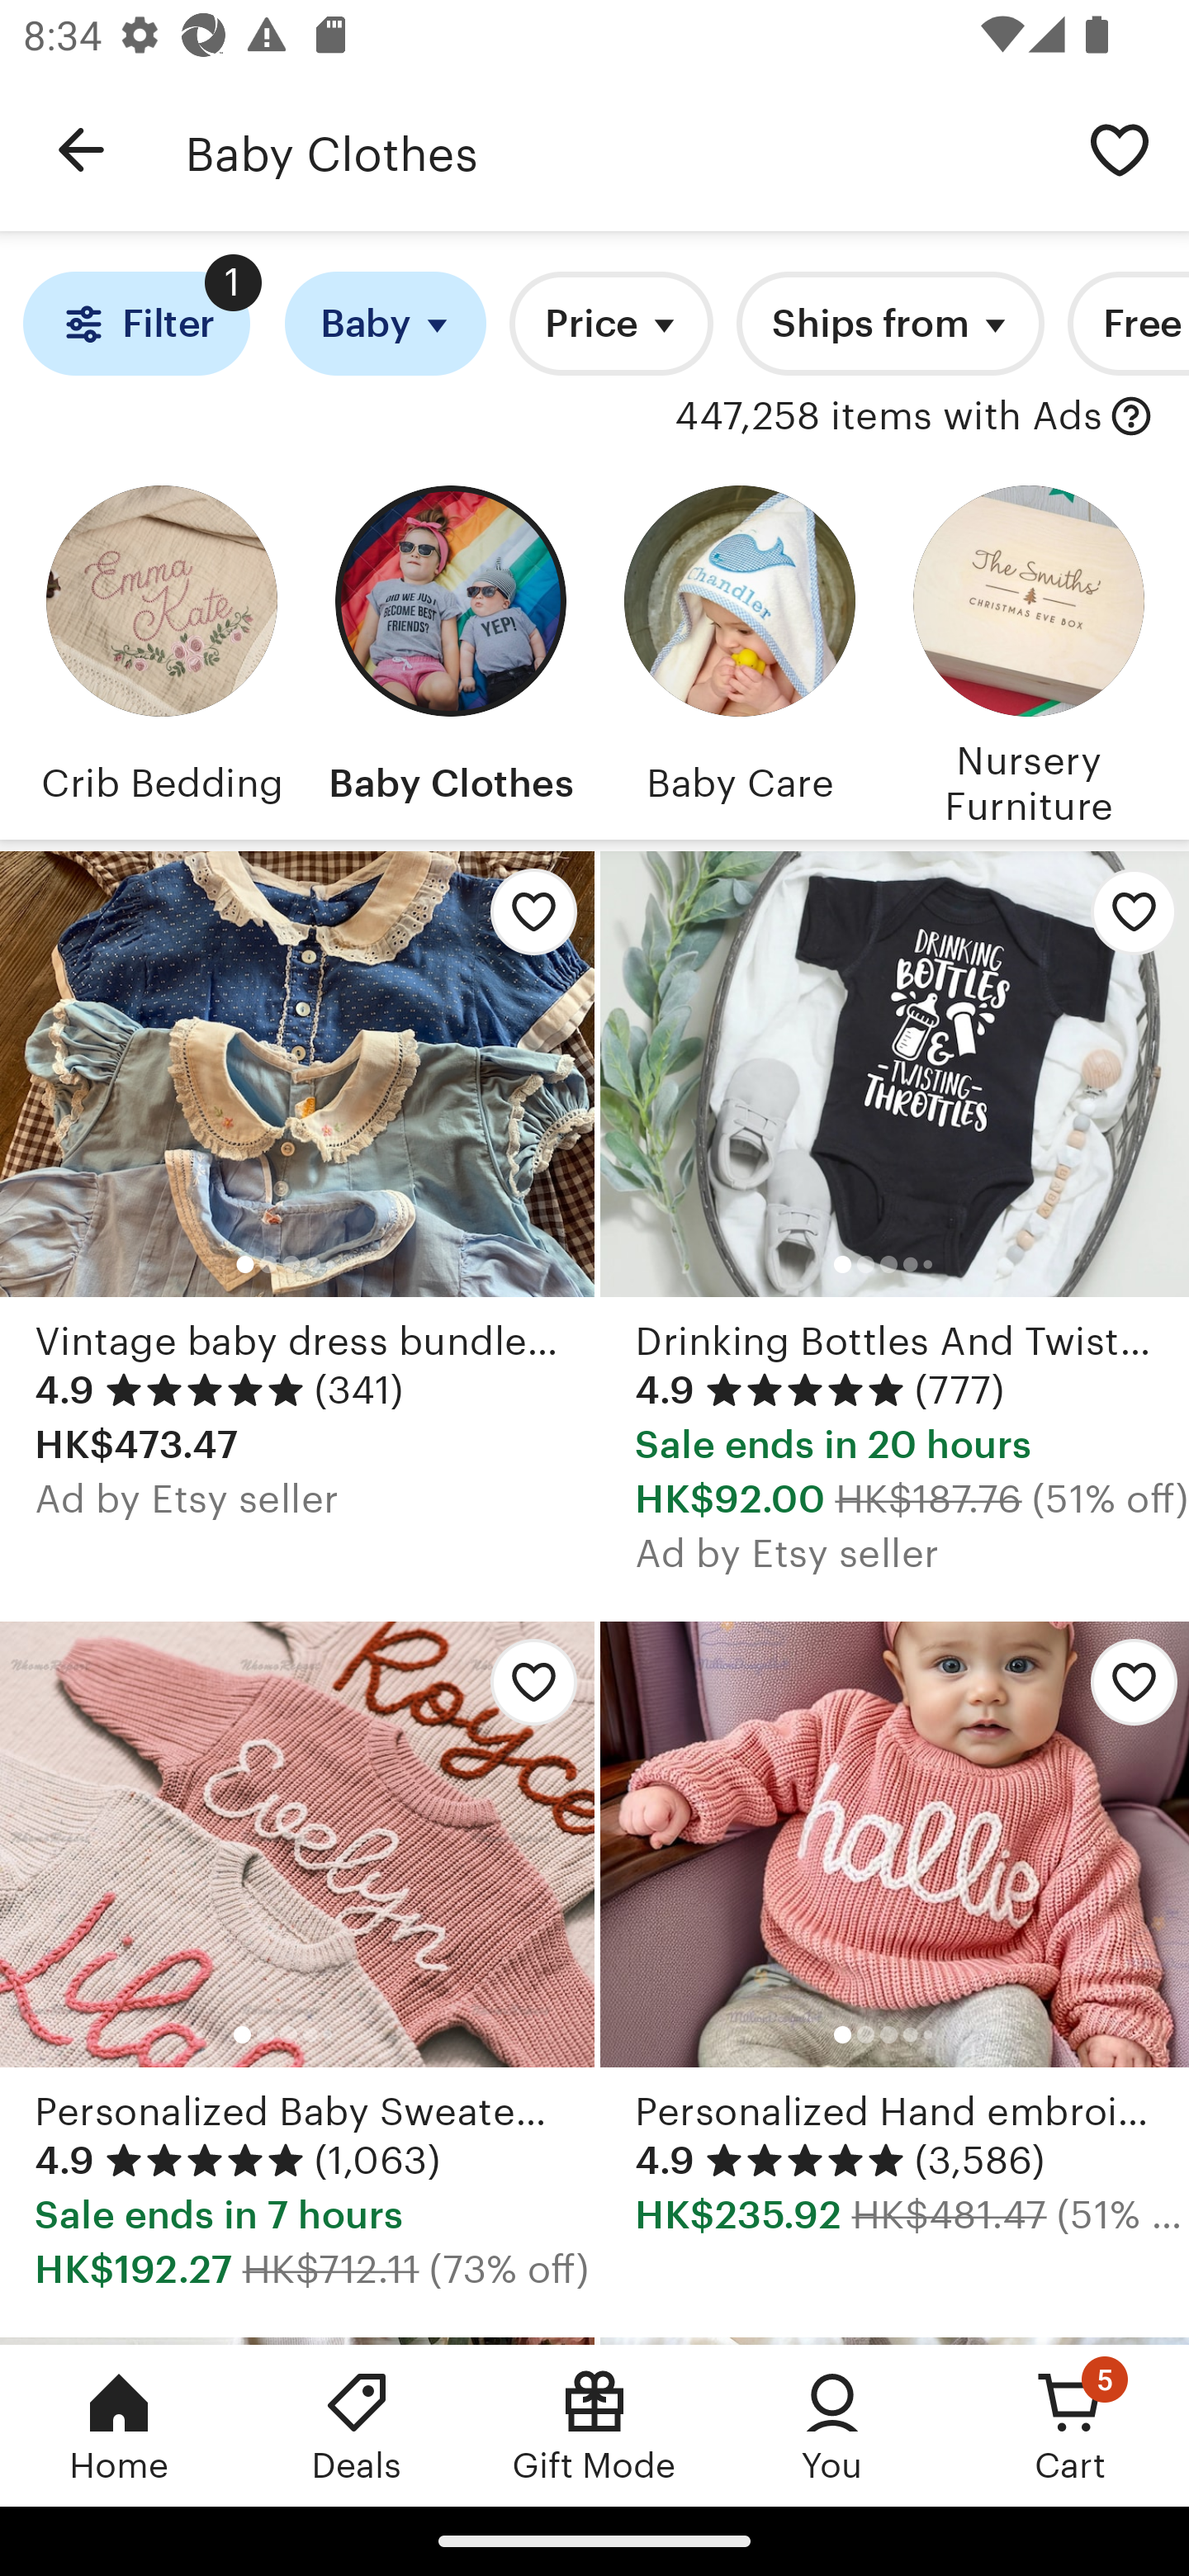  What do you see at coordinates (1070, 2425) in the screenshot?
I see `Cart, 5 new notifications Cart` at bounding box center [1070, 2425].